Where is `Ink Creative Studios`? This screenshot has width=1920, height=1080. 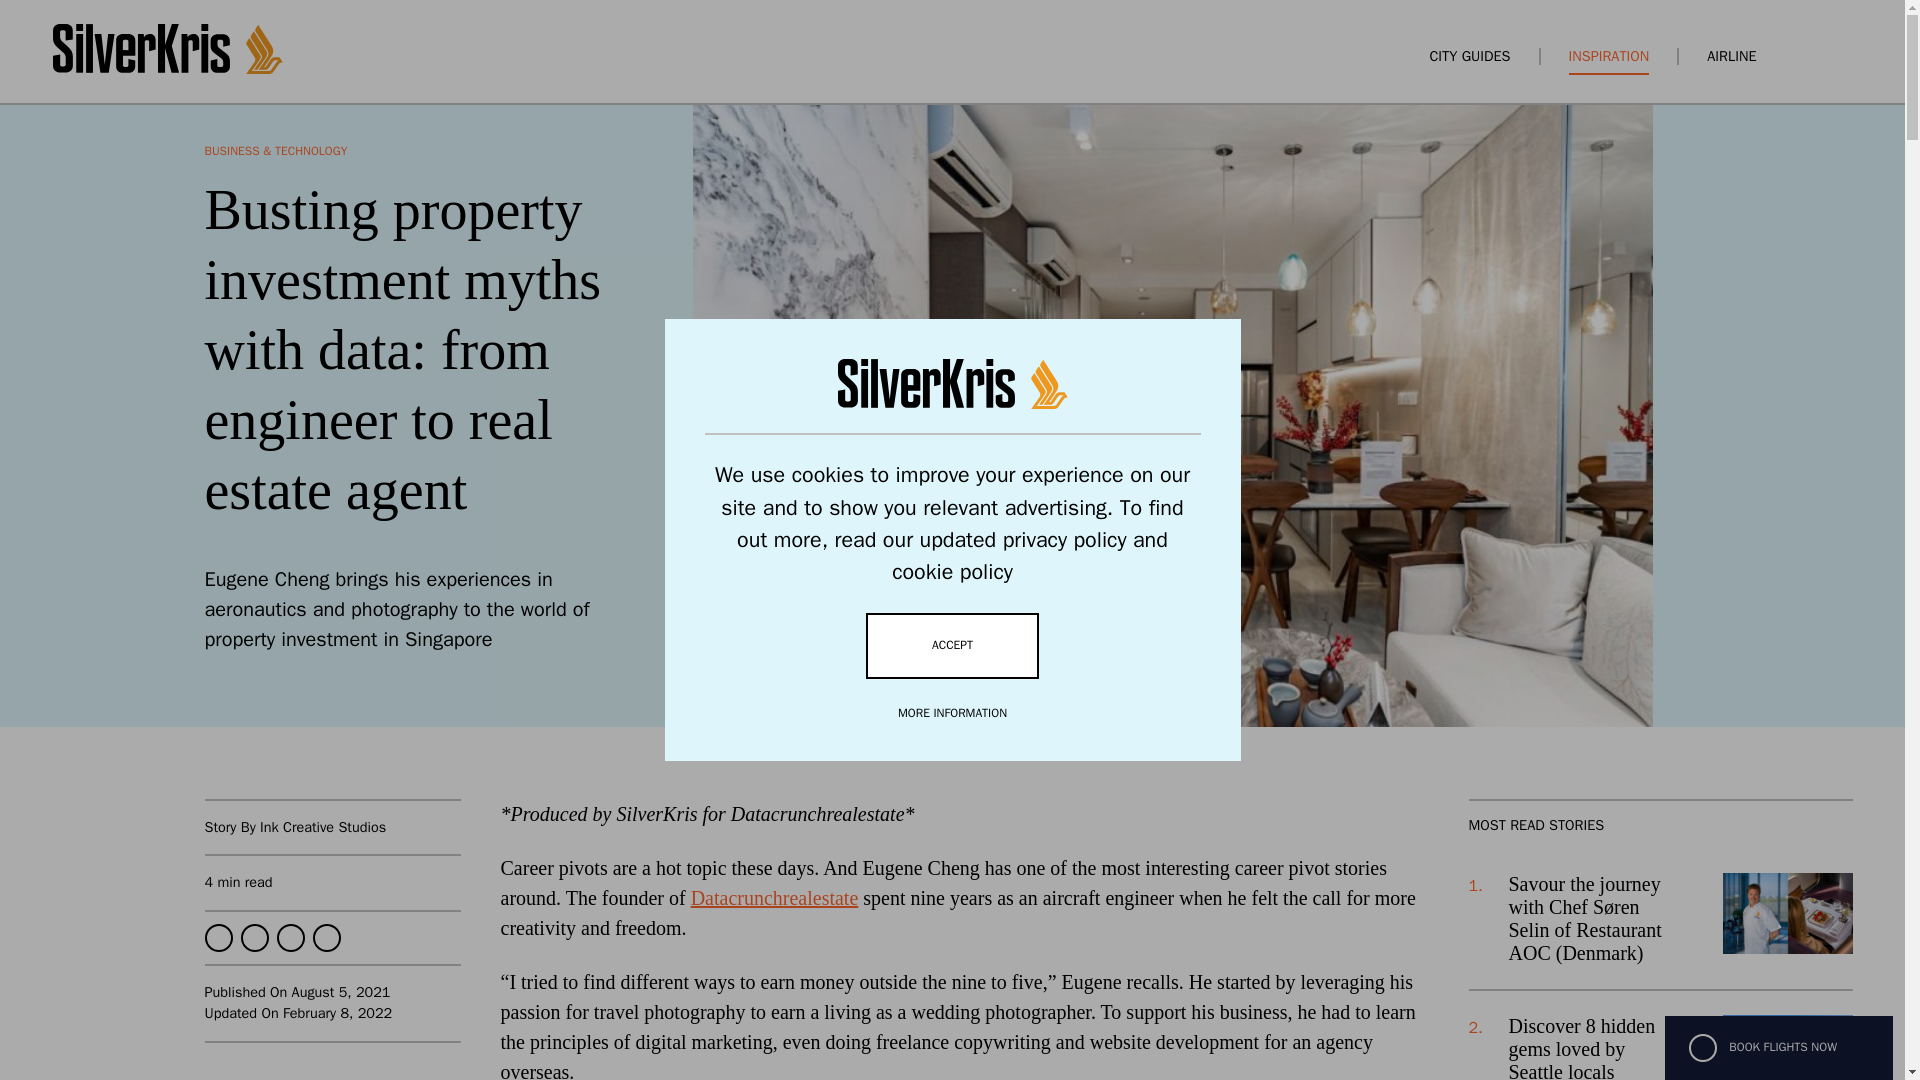
Ink Creative Studios is located at coordinates (322, 826).